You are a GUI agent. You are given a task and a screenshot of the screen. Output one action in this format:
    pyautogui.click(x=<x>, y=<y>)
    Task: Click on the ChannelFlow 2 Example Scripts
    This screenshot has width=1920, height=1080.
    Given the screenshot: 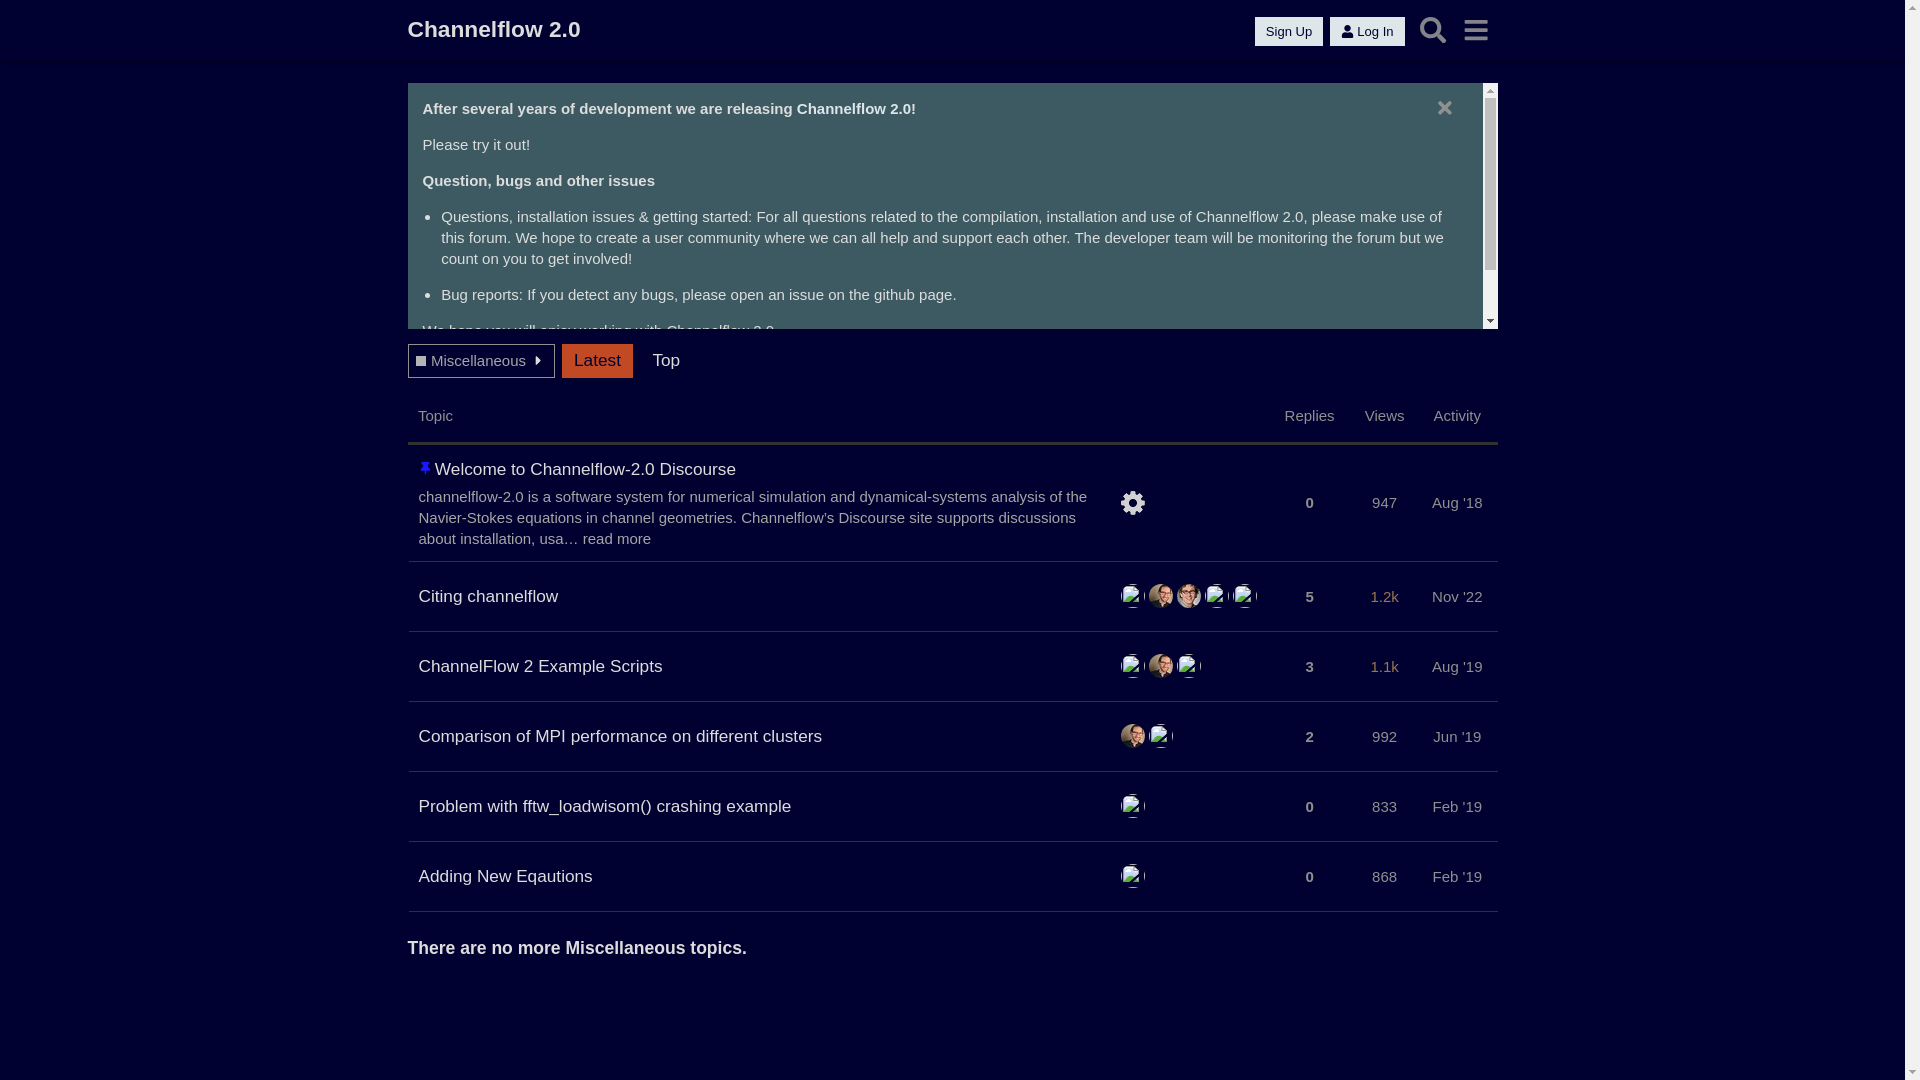 What is the action you would take?
    pyautogui.click(x=540, y=666)
    